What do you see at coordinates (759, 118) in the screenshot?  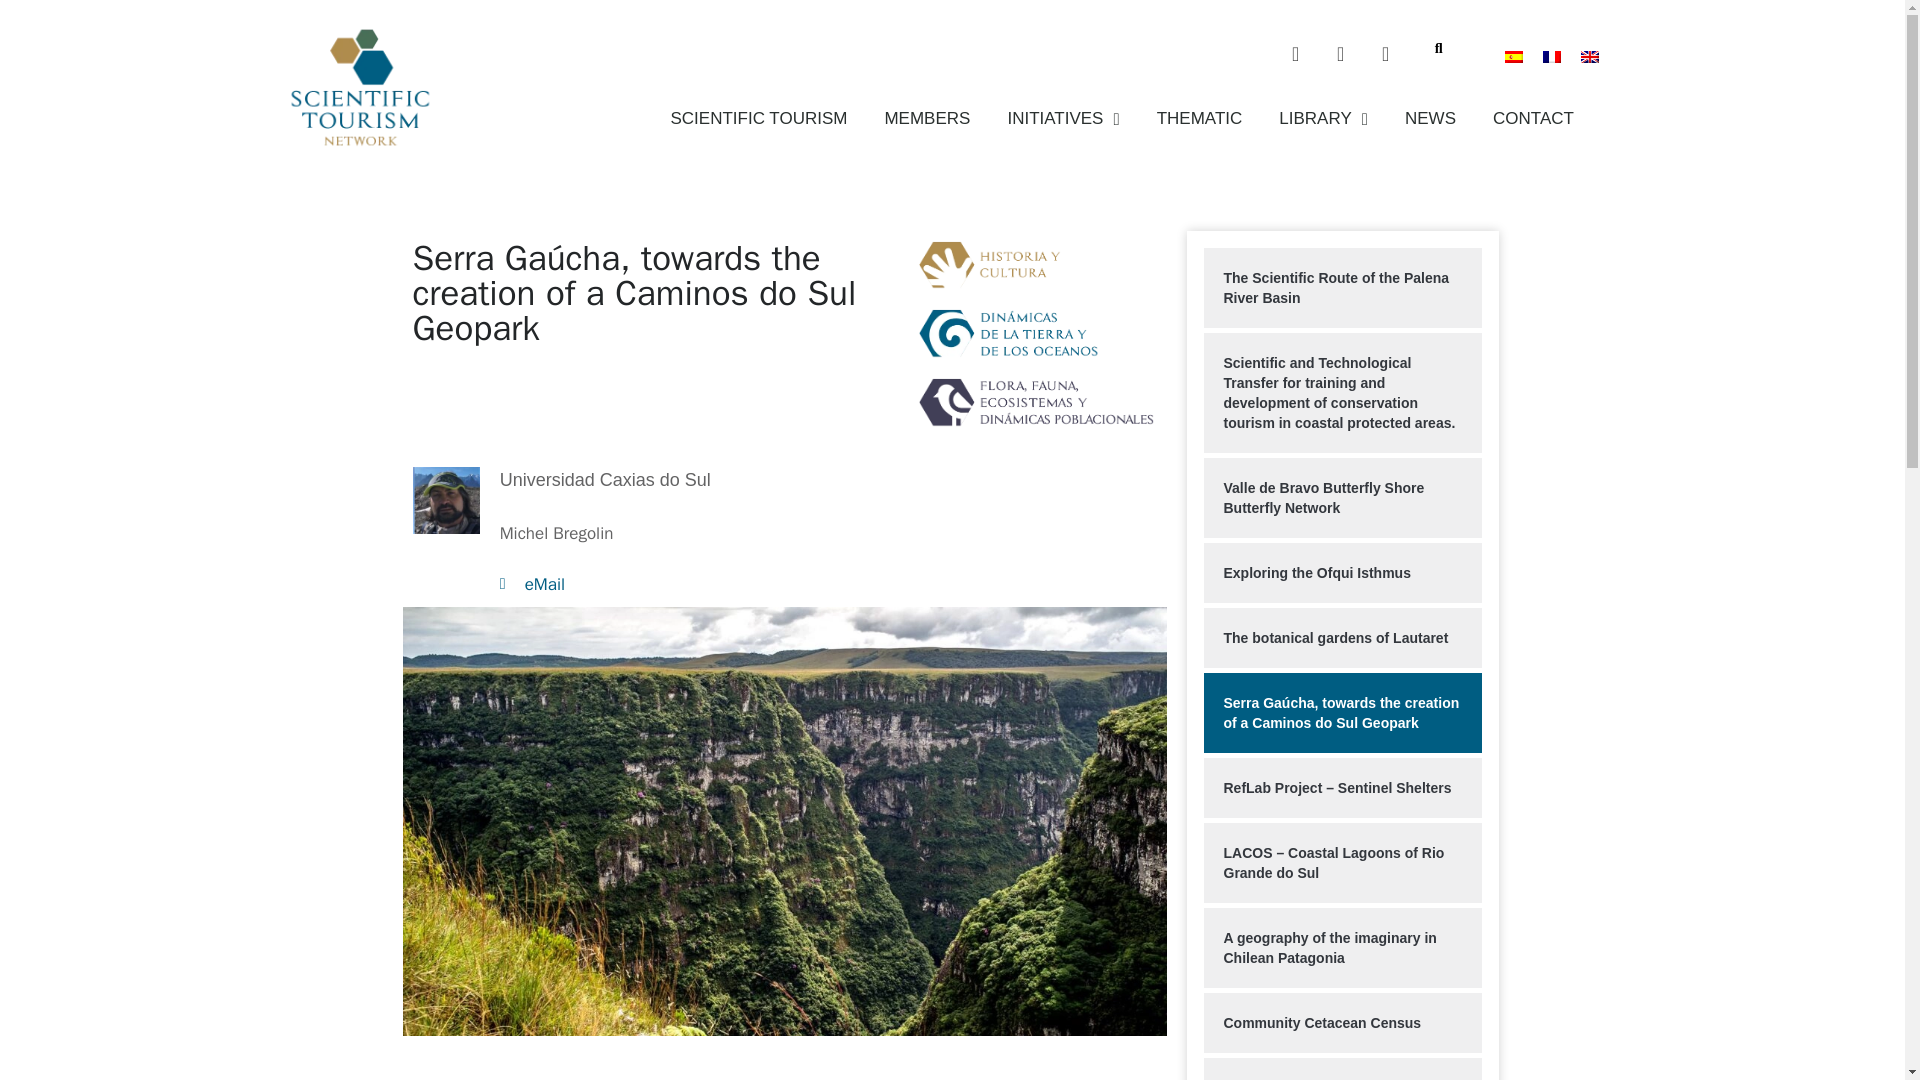 I see `SCIENTIFIC TOURISM` at bounding box center [759, 118].